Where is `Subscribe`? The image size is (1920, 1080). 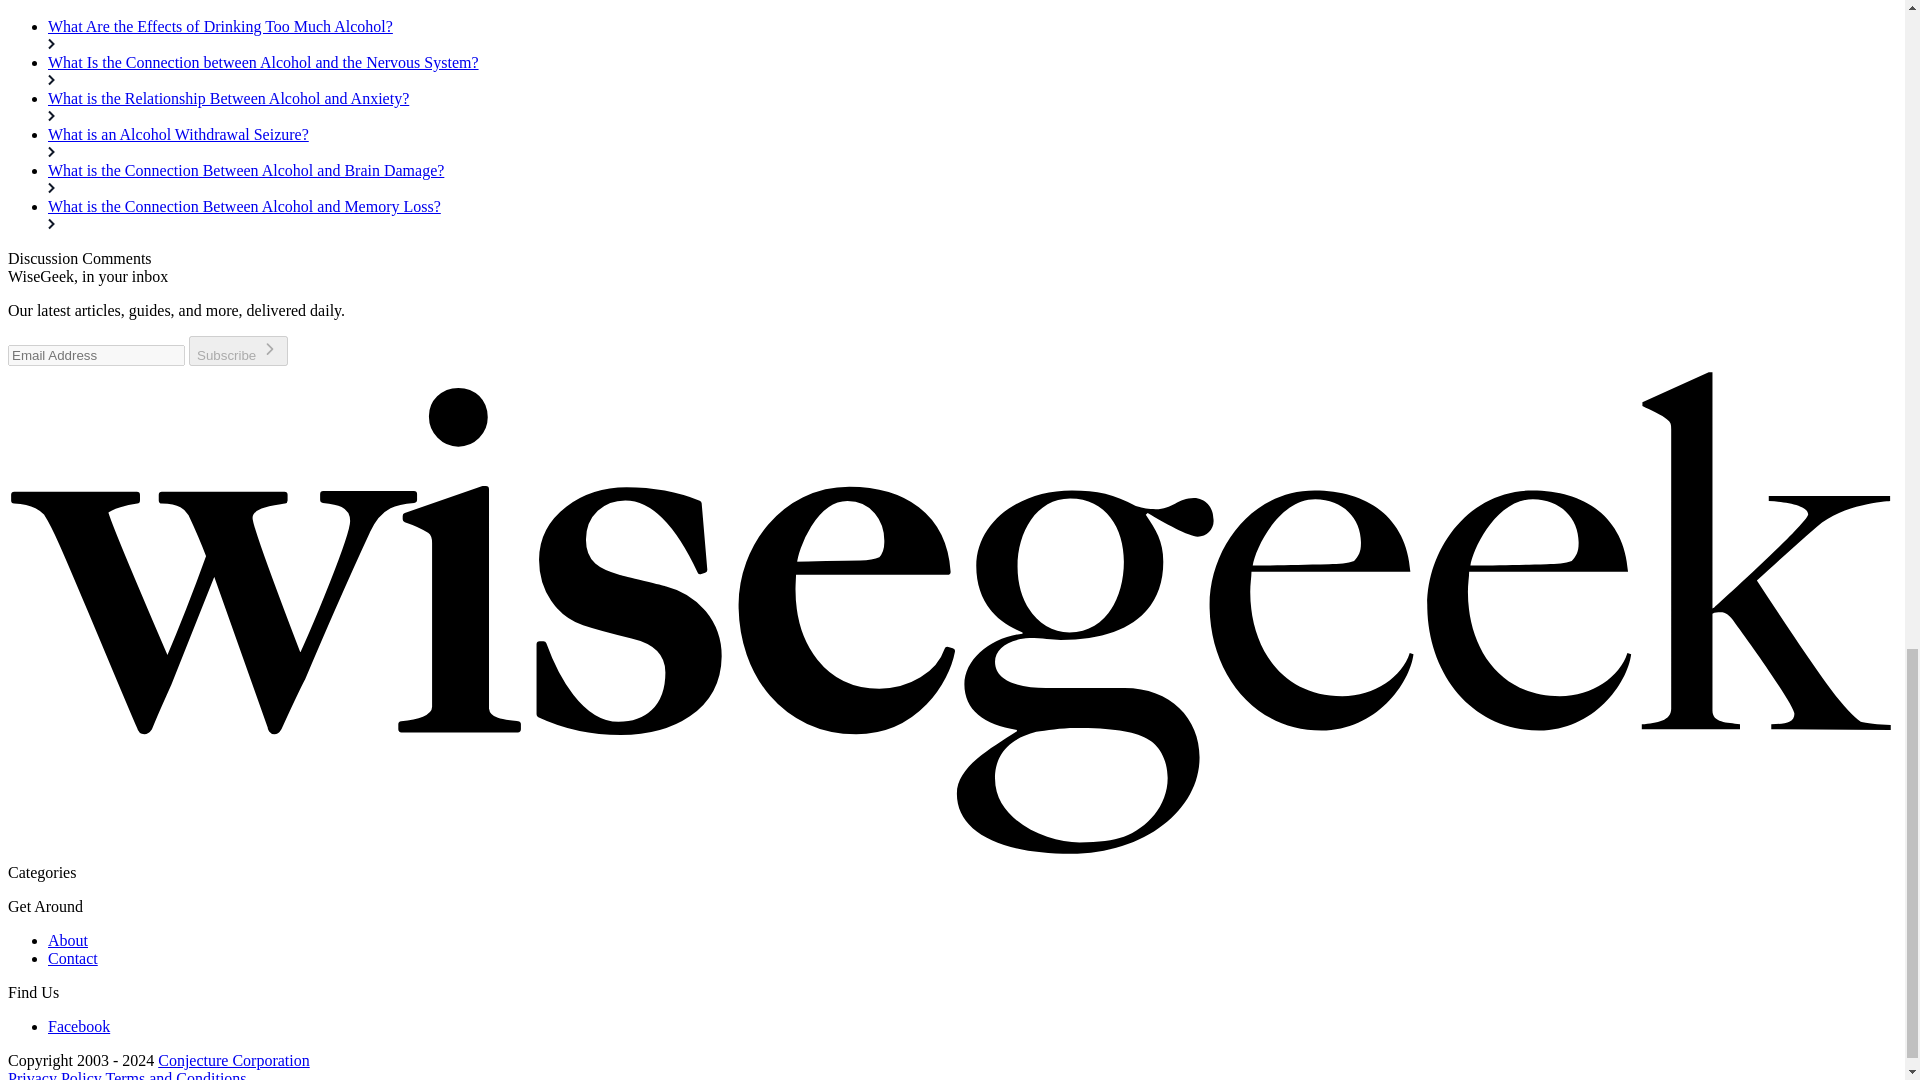 Subscribe is located at coordinates (238, 350).